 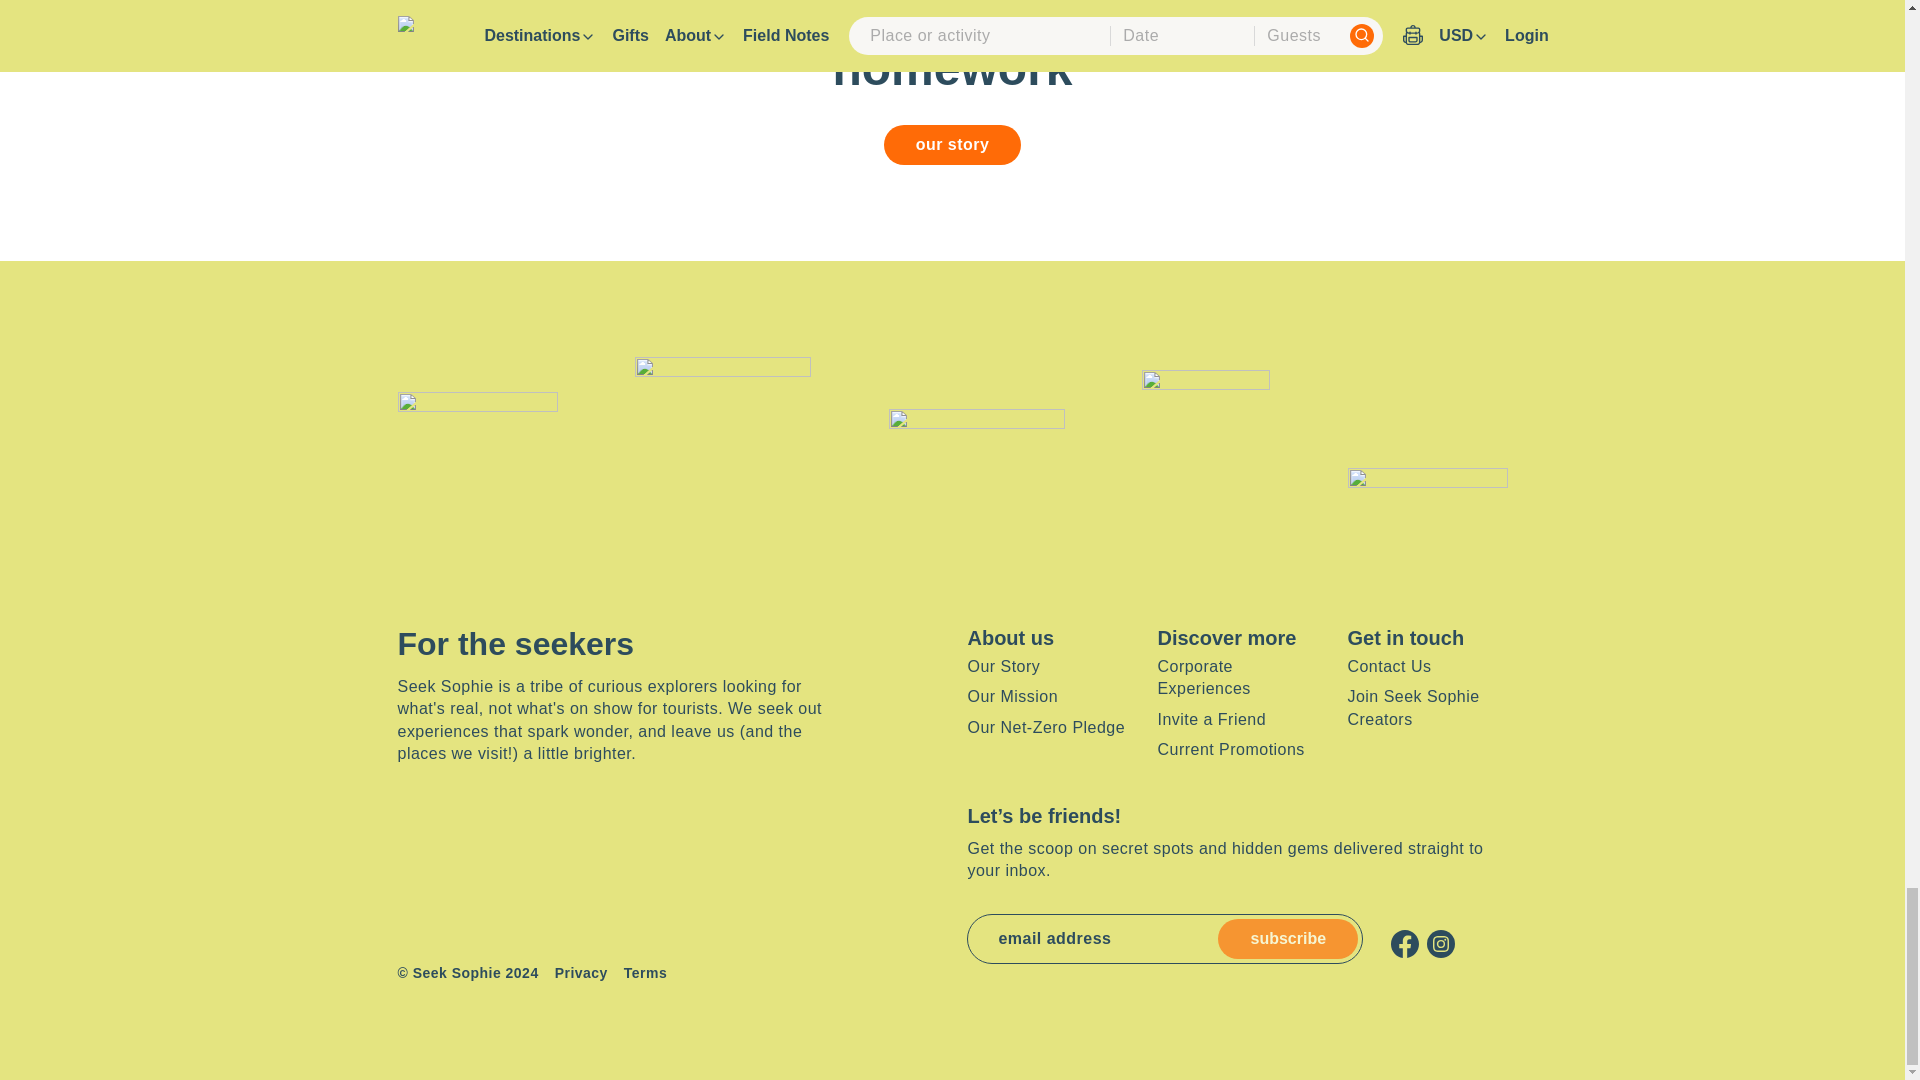 I want to click on our story, so click(x=952, y=145).